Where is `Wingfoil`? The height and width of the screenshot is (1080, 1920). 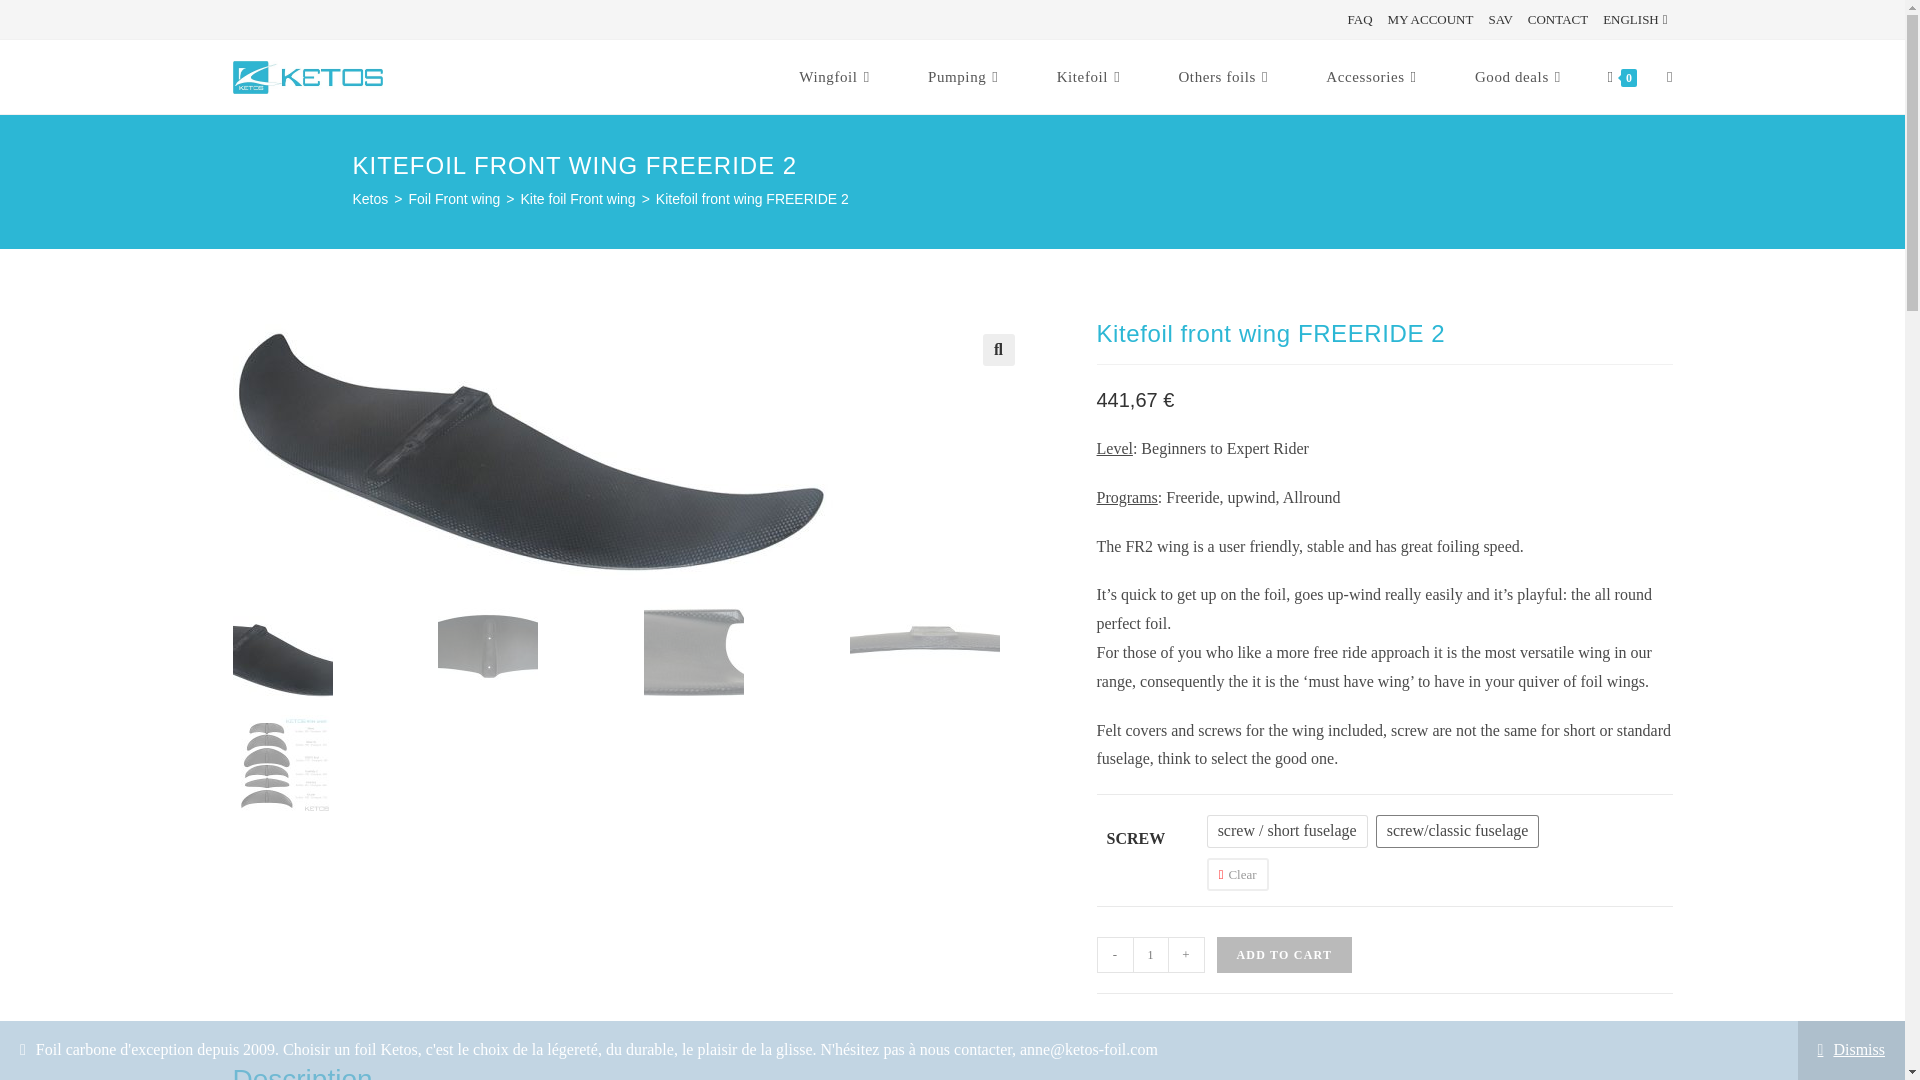
Wingfoil is located at coordinates (838, 76).